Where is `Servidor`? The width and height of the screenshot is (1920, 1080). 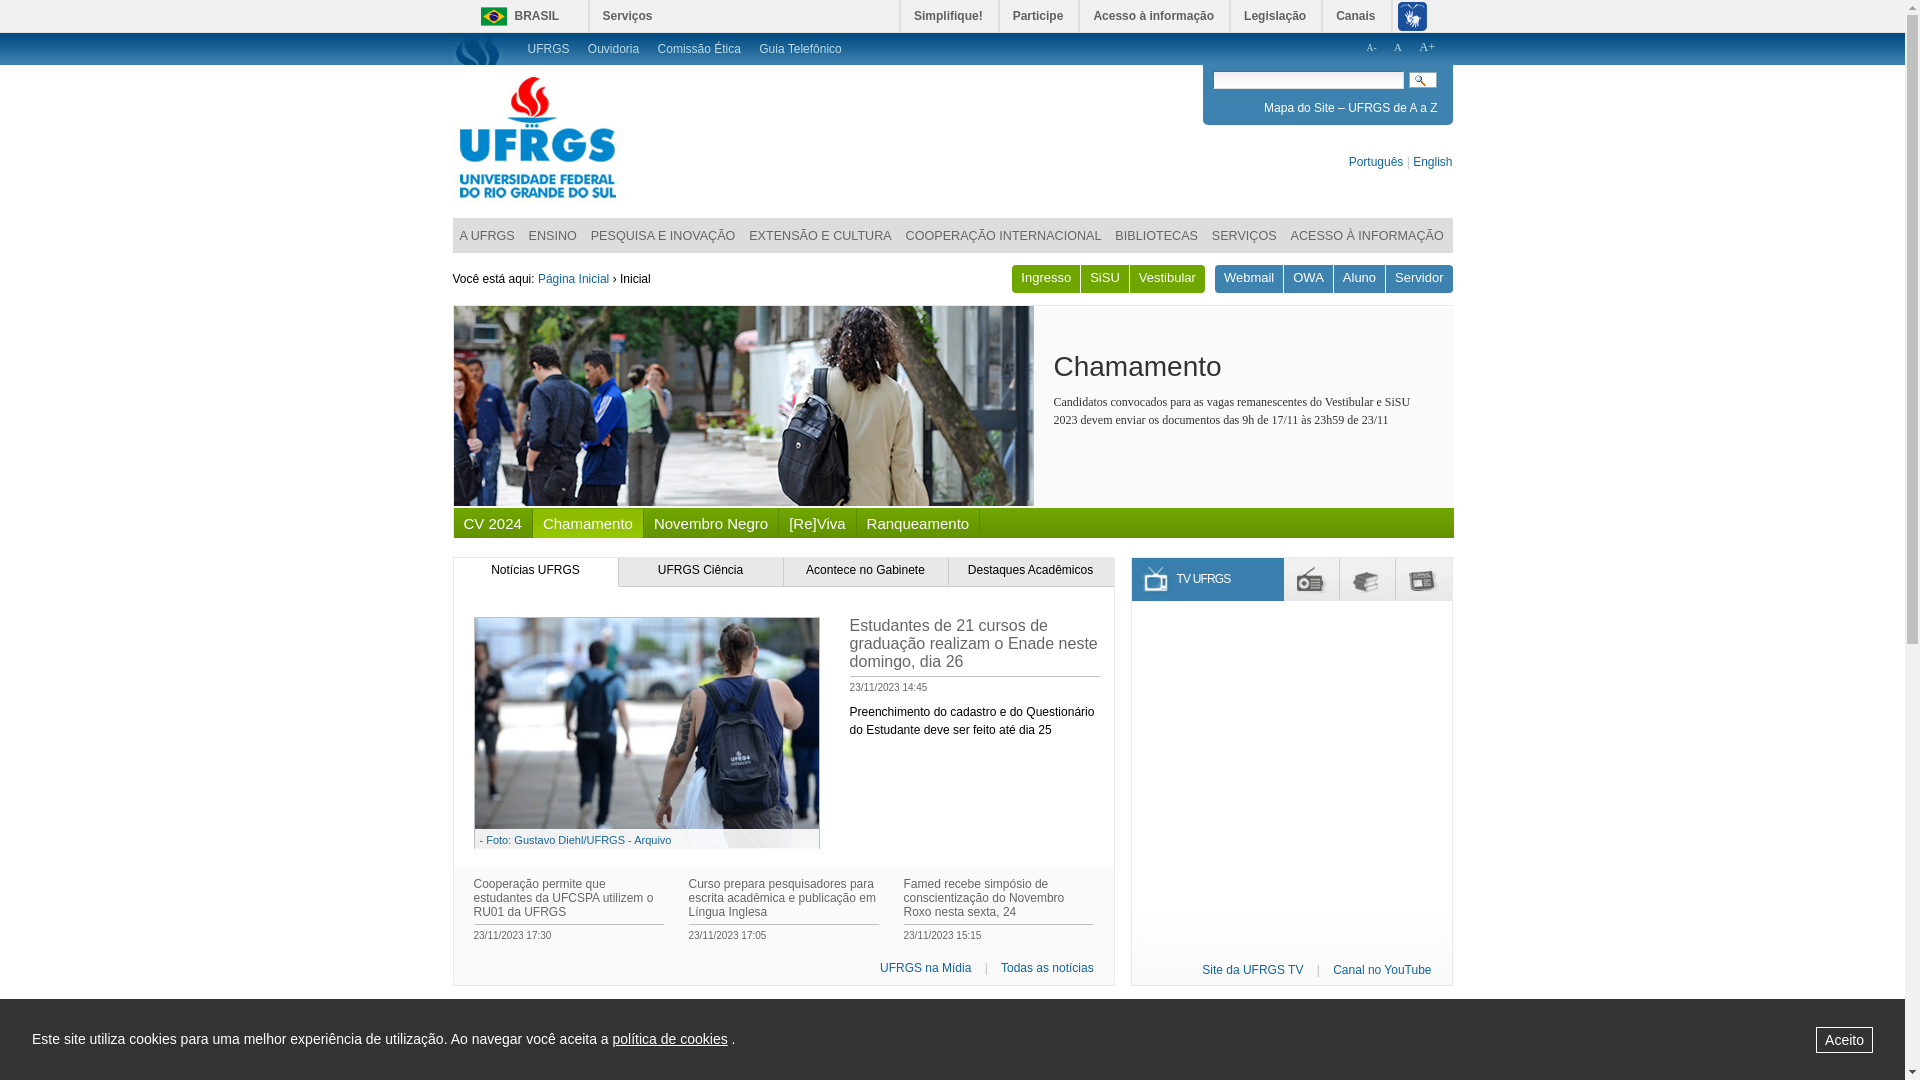 Servidor is located at coordinates (1419, 279).